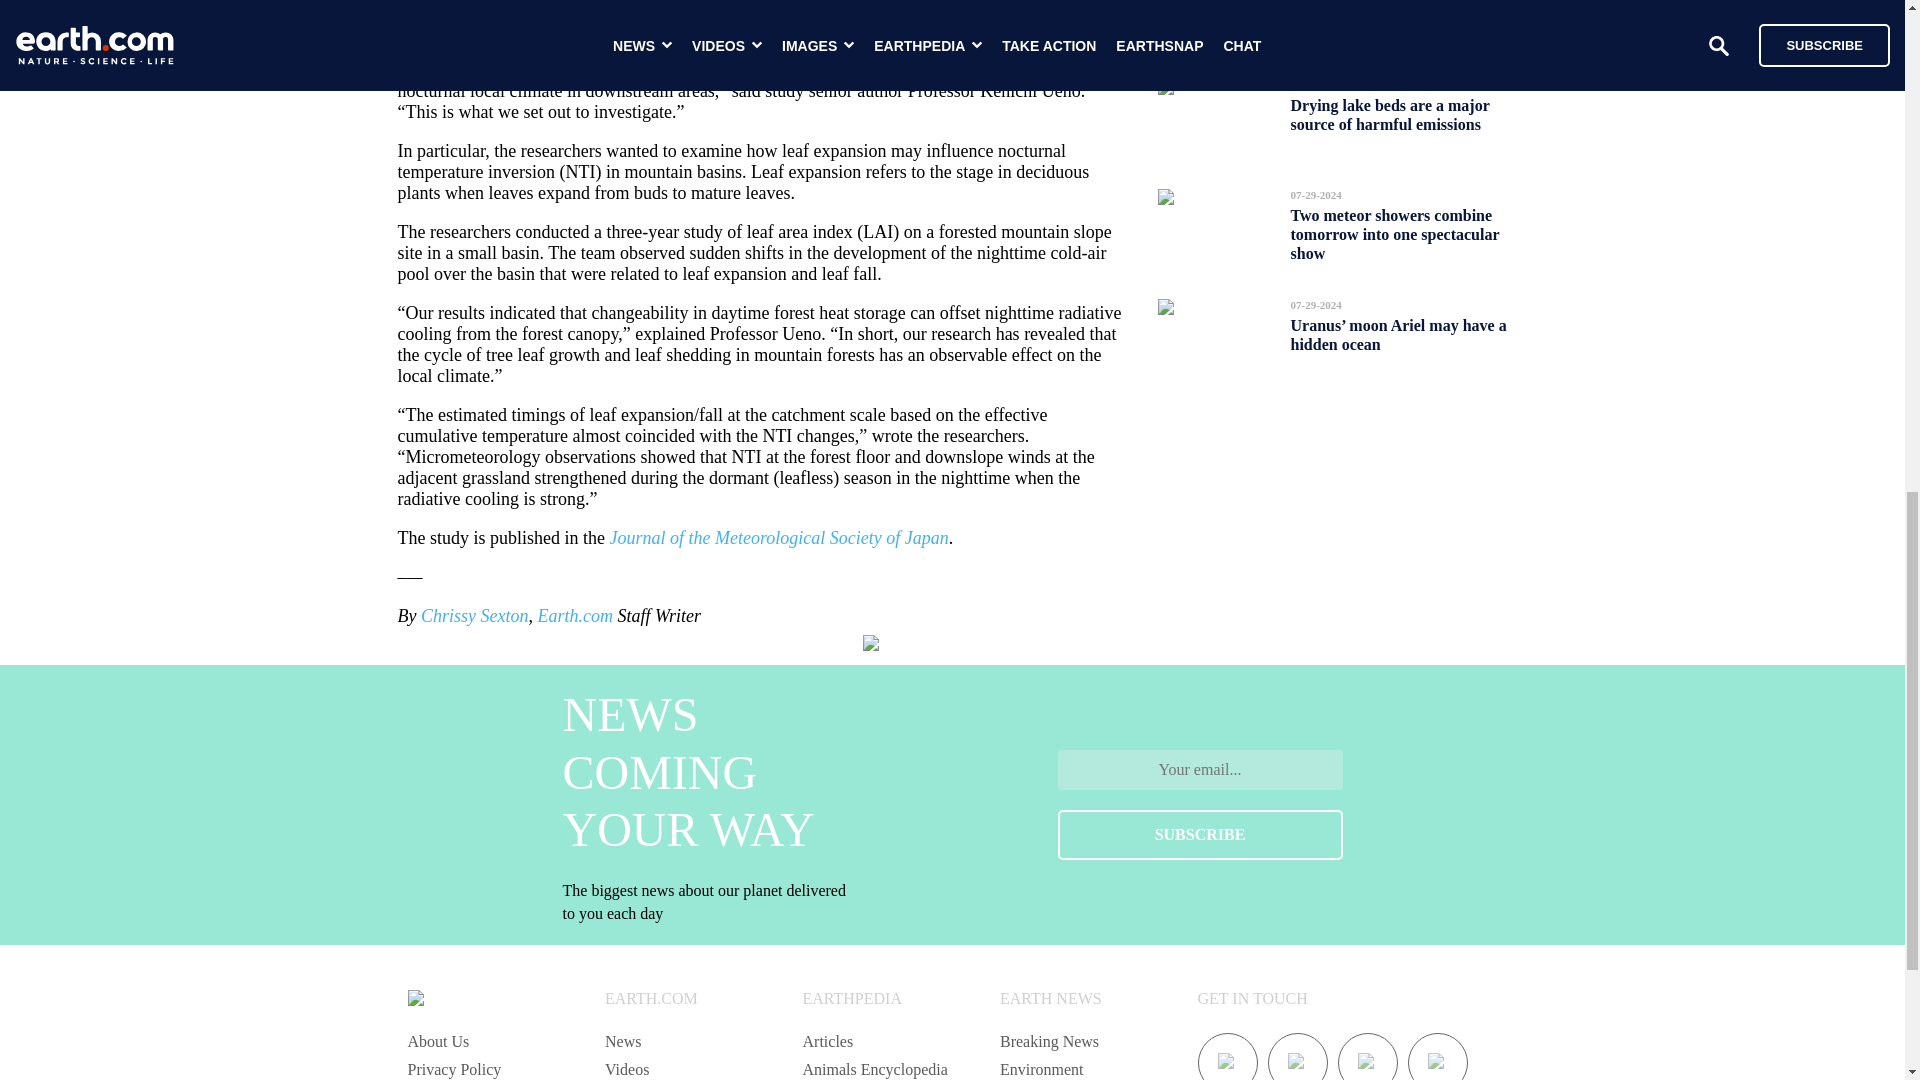 The width and height of the screenshot is (1920, 1080). I want to click on Earth.com, so click(574, 616).